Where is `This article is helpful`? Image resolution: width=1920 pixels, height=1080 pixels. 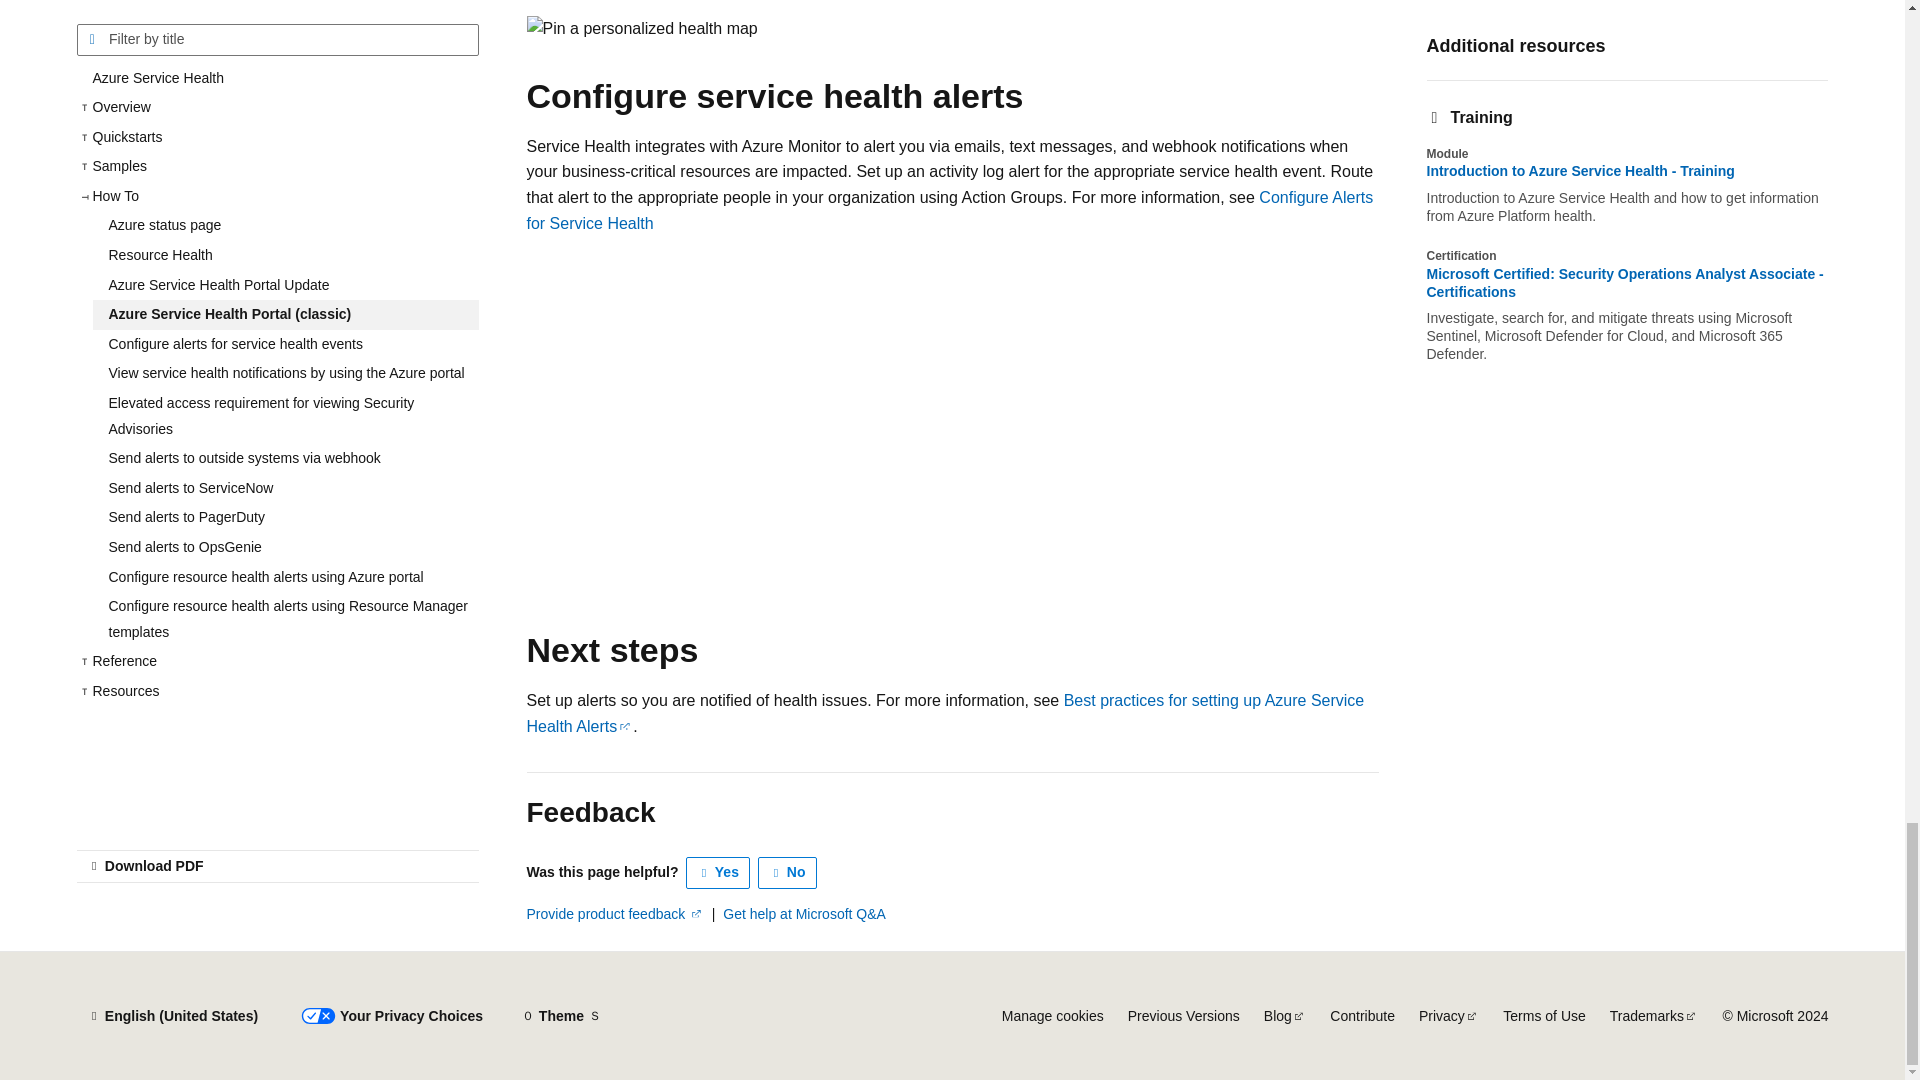 This article is helpful is located at coordinates (718, 872).